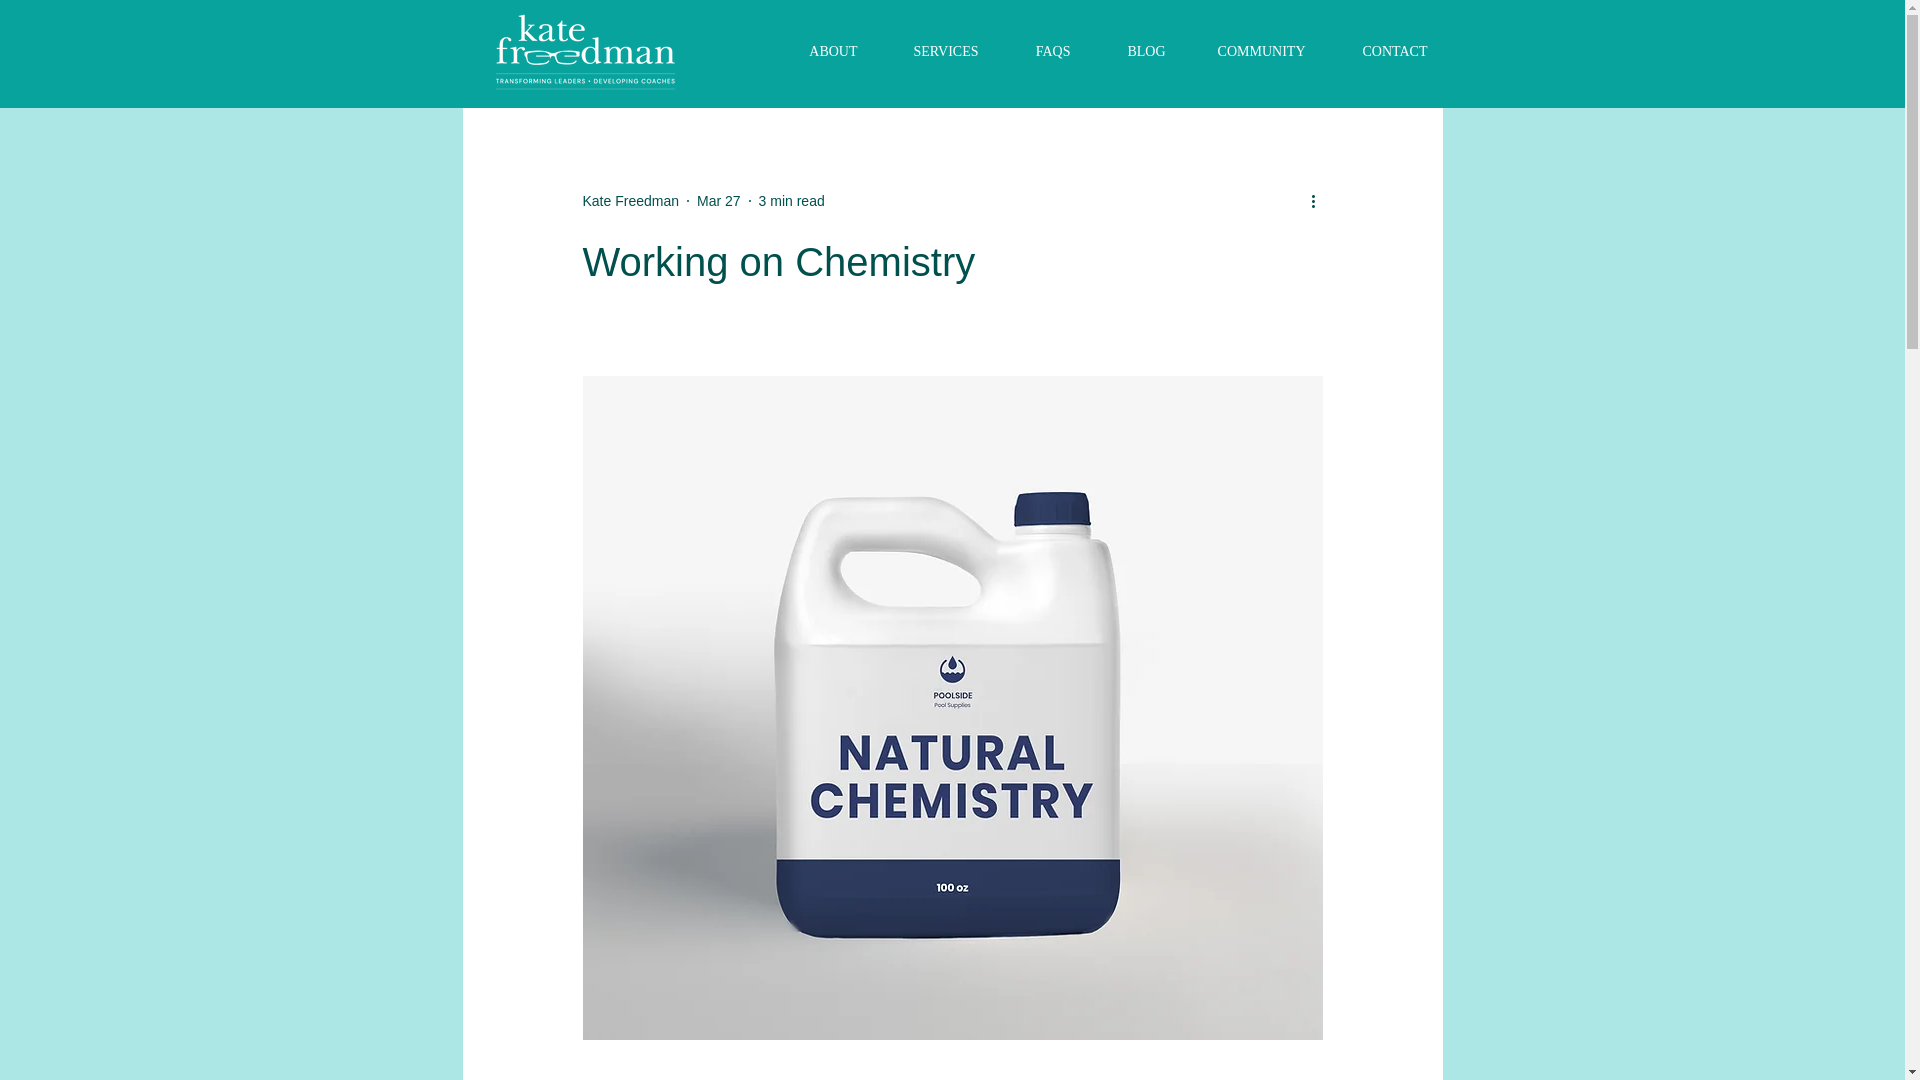  What do you see at coordinates (932, 52) in the screenshot?
I see `SERVICES` at bounding box center [932, 52].